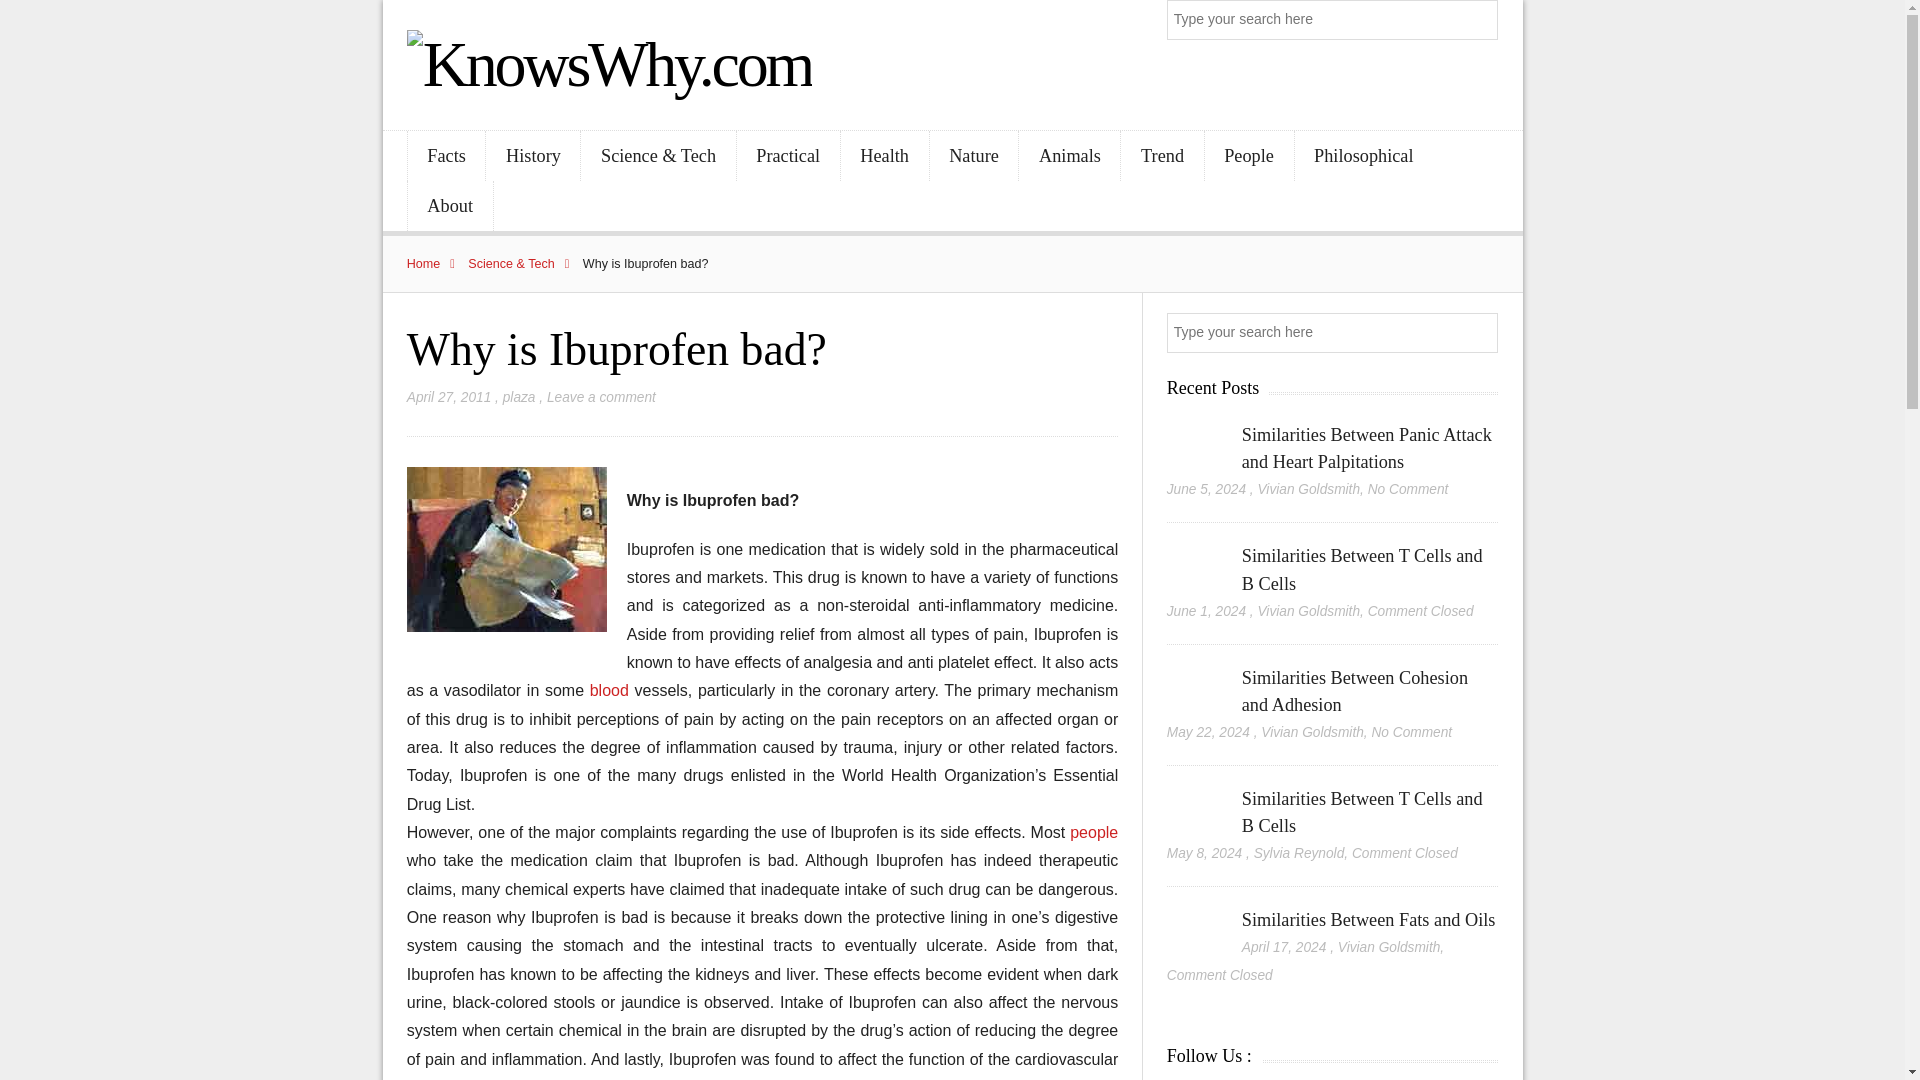 The width and height of the screenshot is (1920, 1080). What do you see at coordinates (1480, 20) in the screenshot?
I see `Search` at bounding box center [1480, 20].